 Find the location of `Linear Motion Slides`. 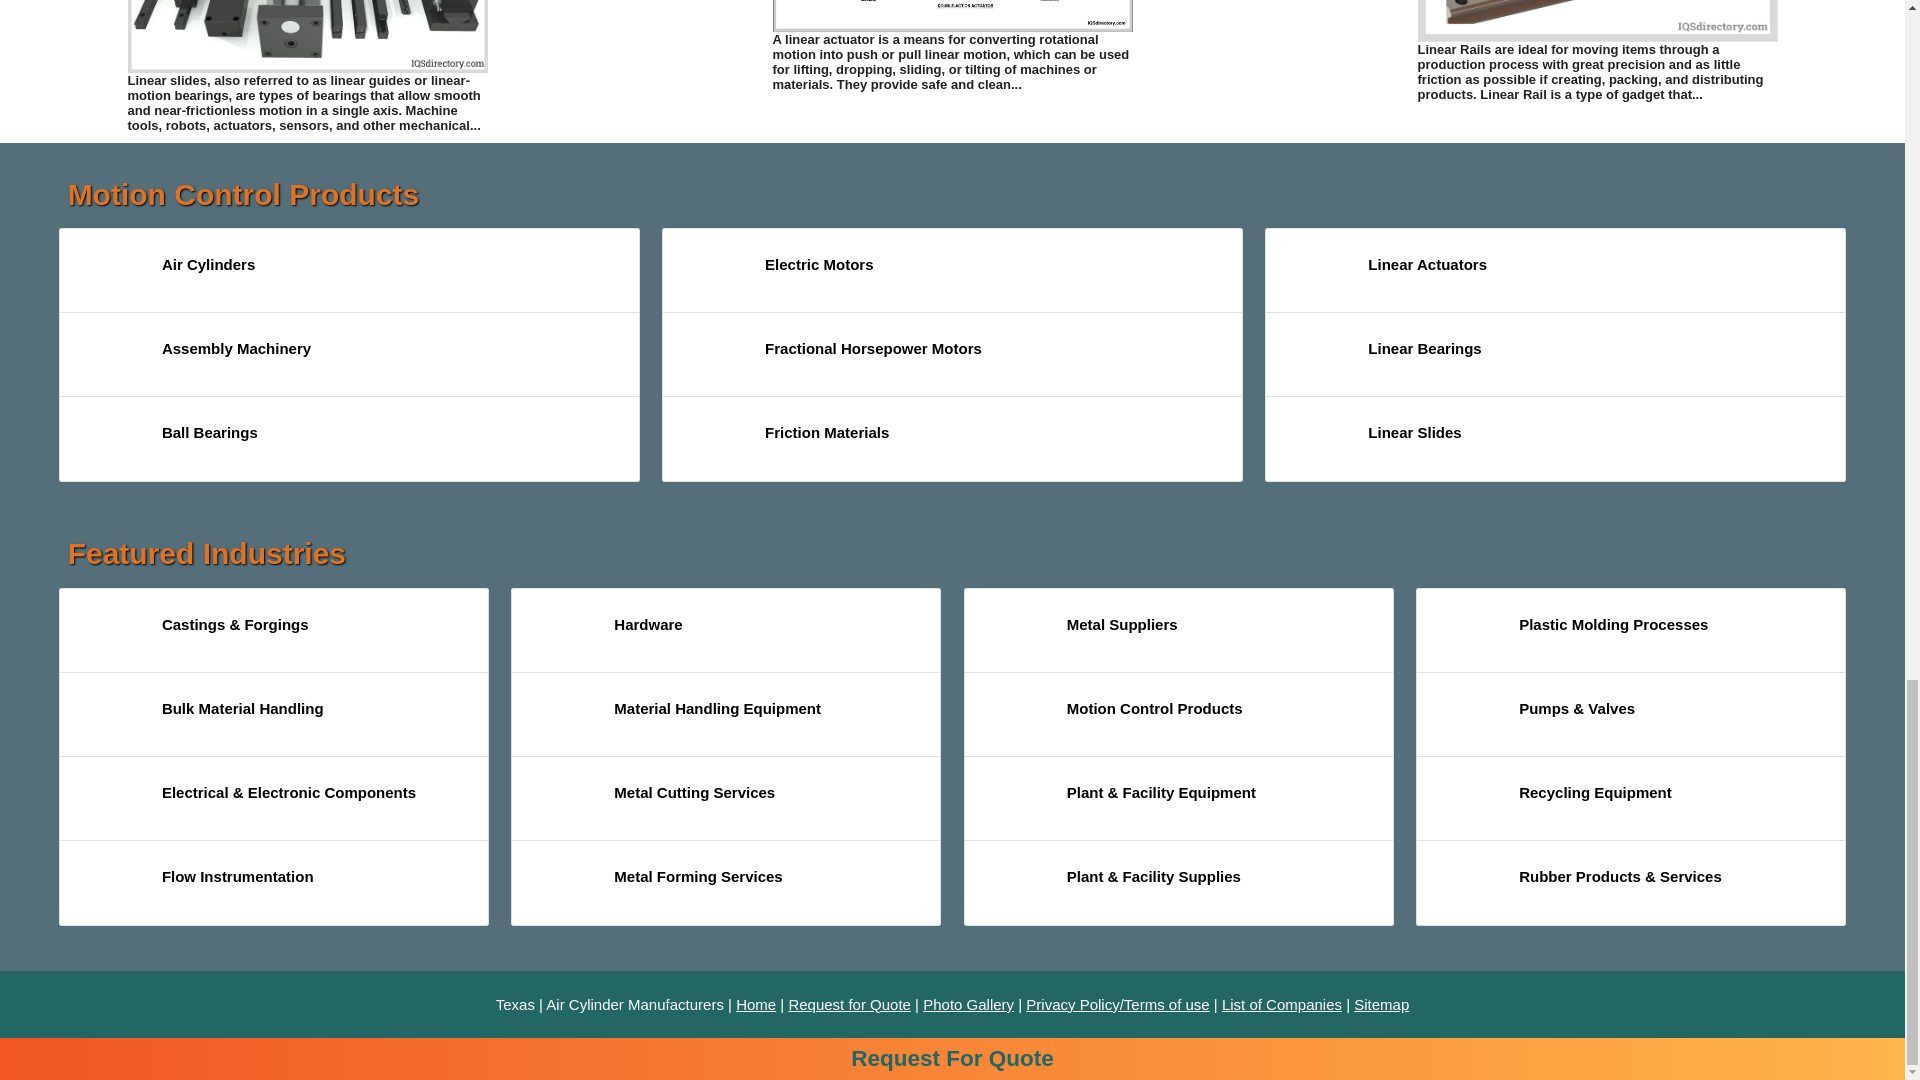

Linear Motion Slides is located at coordinates (308, 36).